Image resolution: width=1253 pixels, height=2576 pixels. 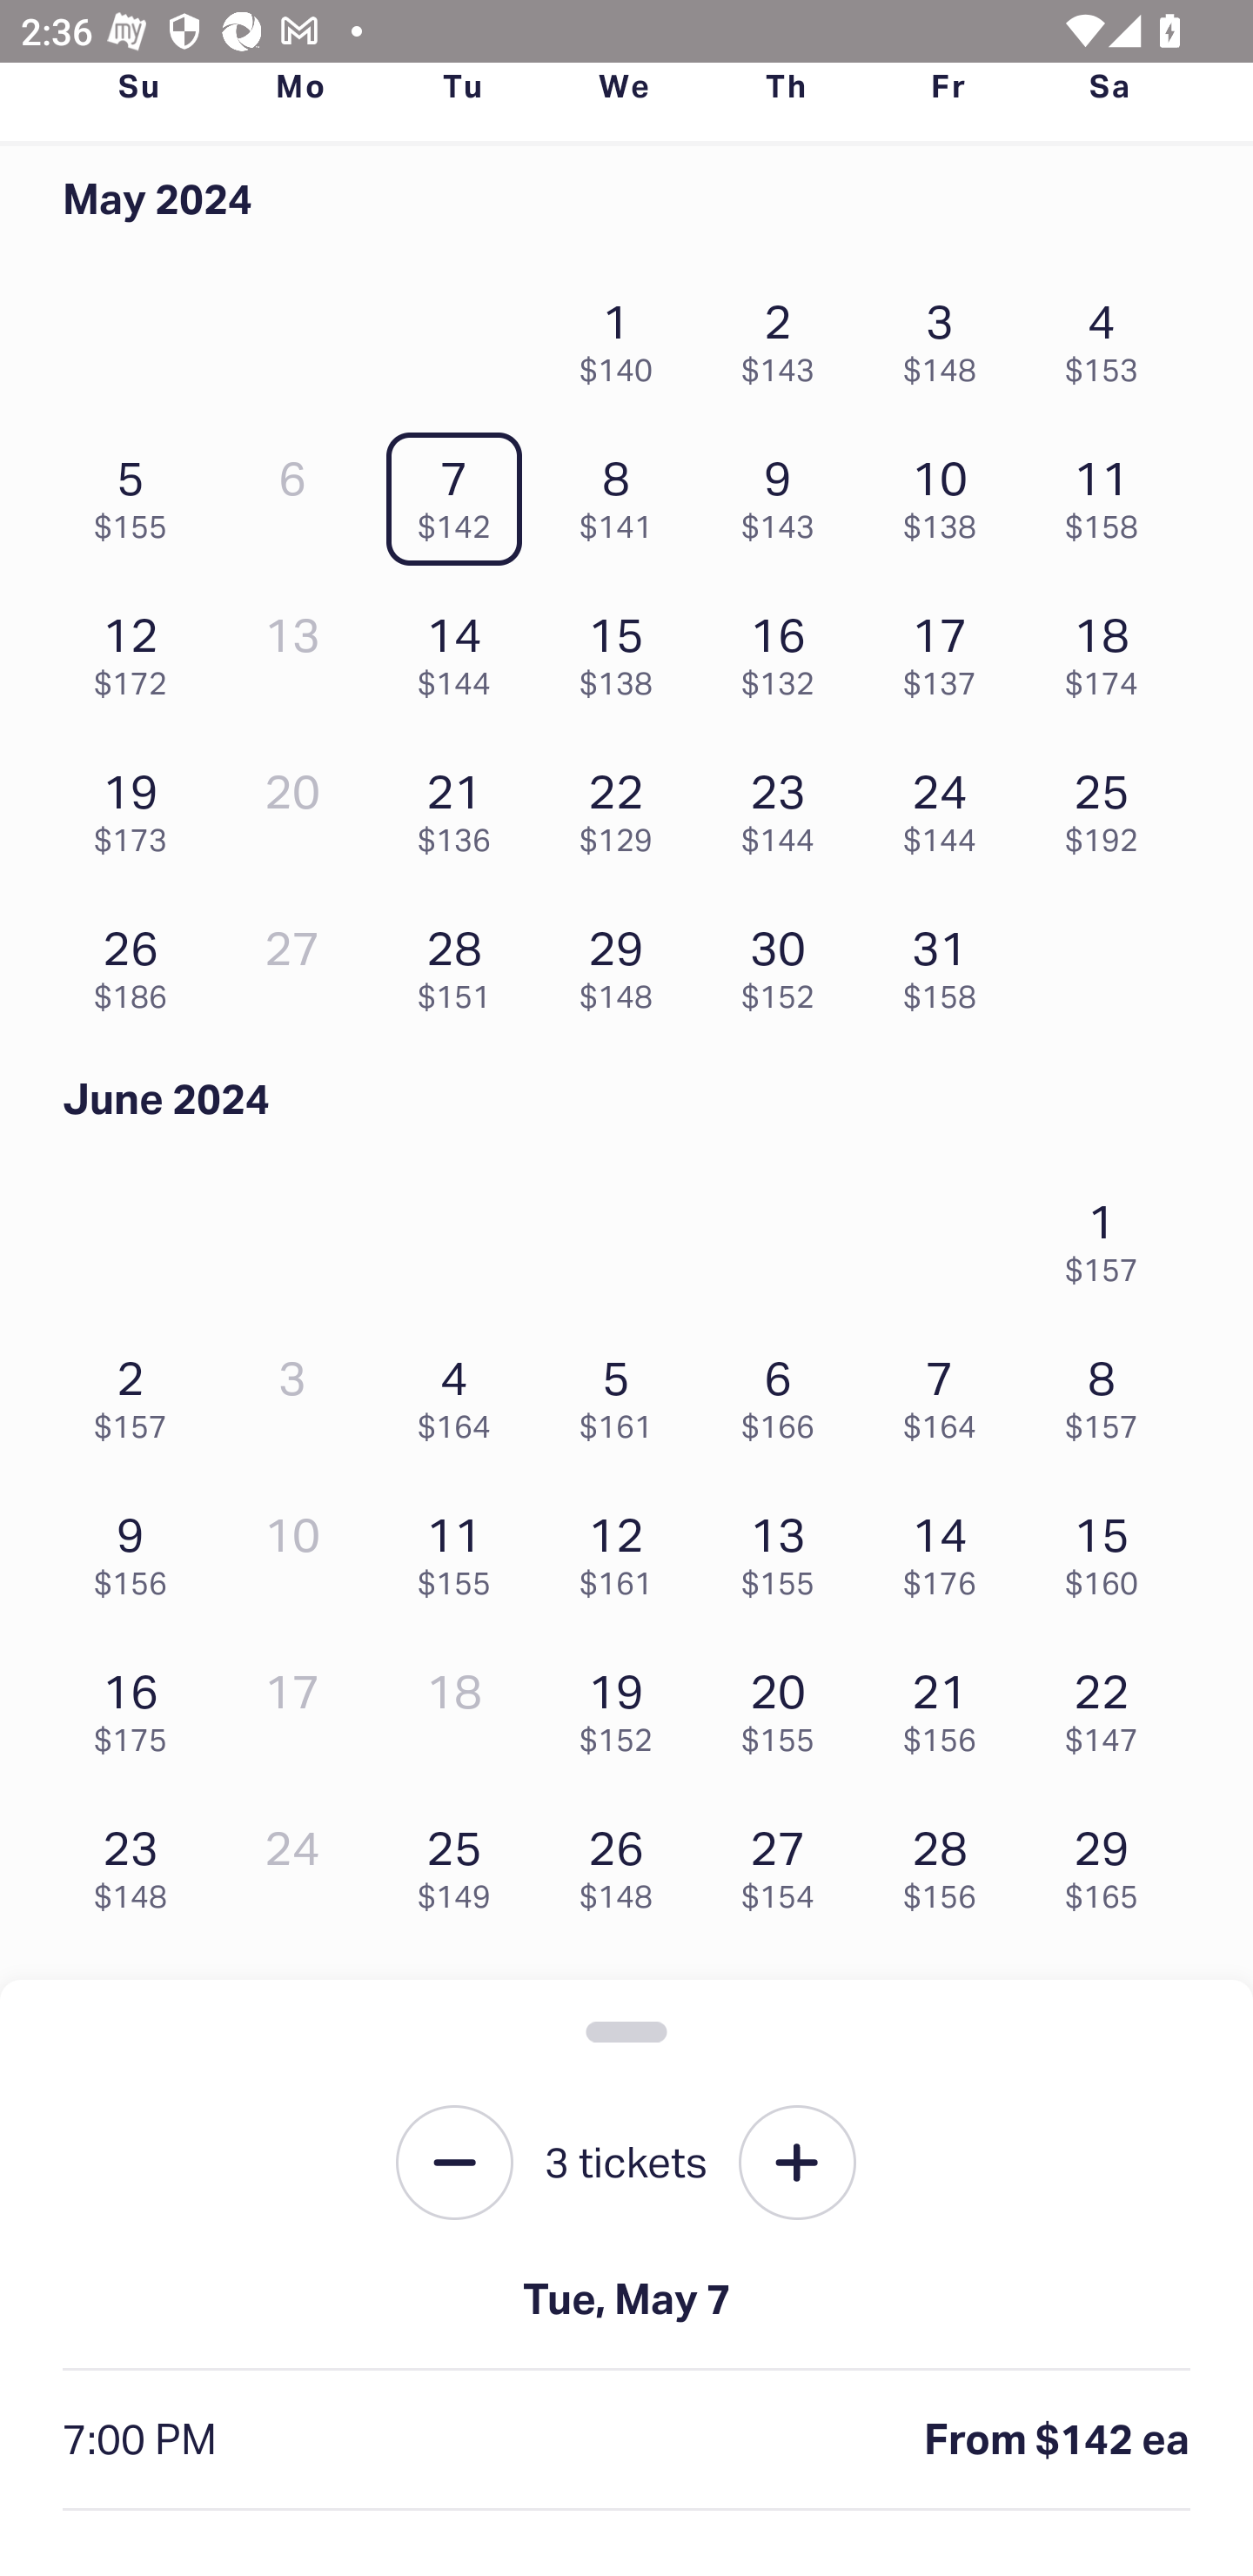 I want to click on 5 $161, so click(x=623, y=1392).